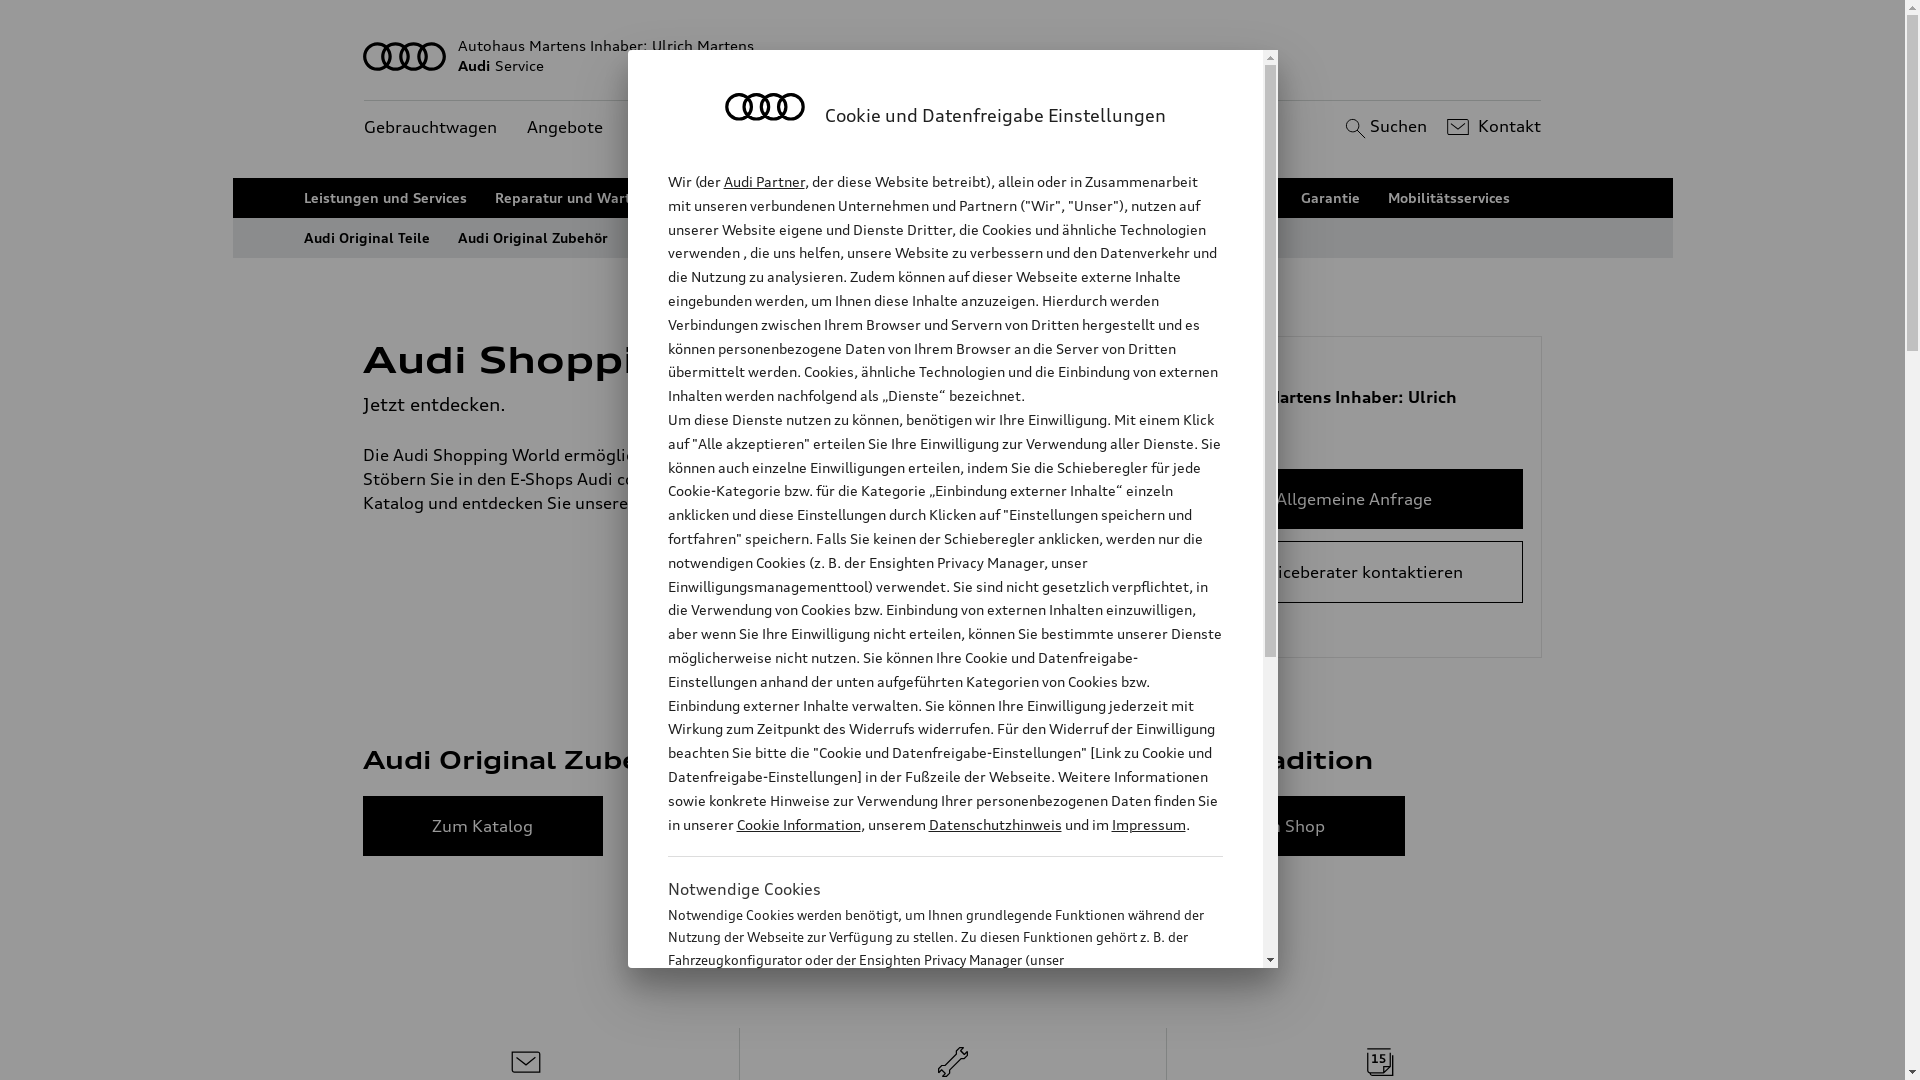  I want to click on Autohaus Martens Inhaber: Ulrich Martens
AudiService, so click(953, 56).